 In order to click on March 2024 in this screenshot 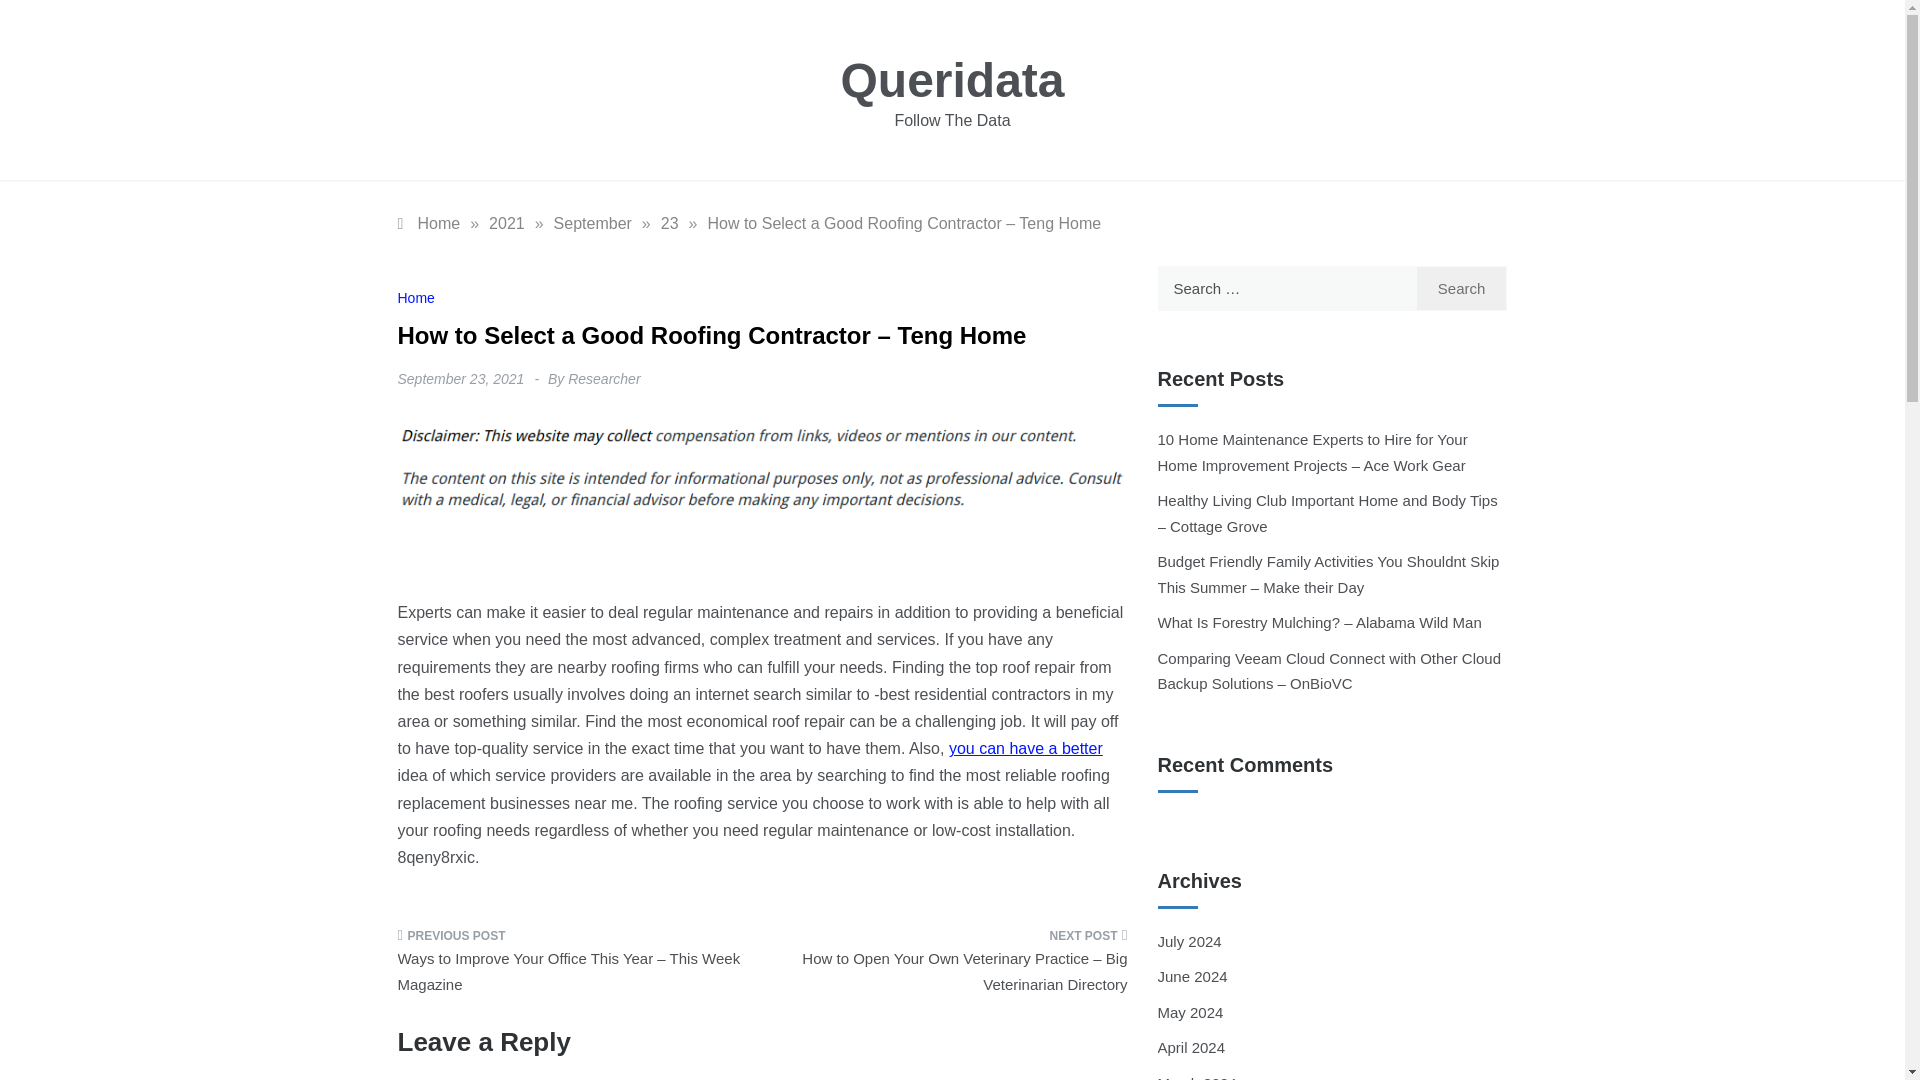, I will do `click(1196, 1077)`.